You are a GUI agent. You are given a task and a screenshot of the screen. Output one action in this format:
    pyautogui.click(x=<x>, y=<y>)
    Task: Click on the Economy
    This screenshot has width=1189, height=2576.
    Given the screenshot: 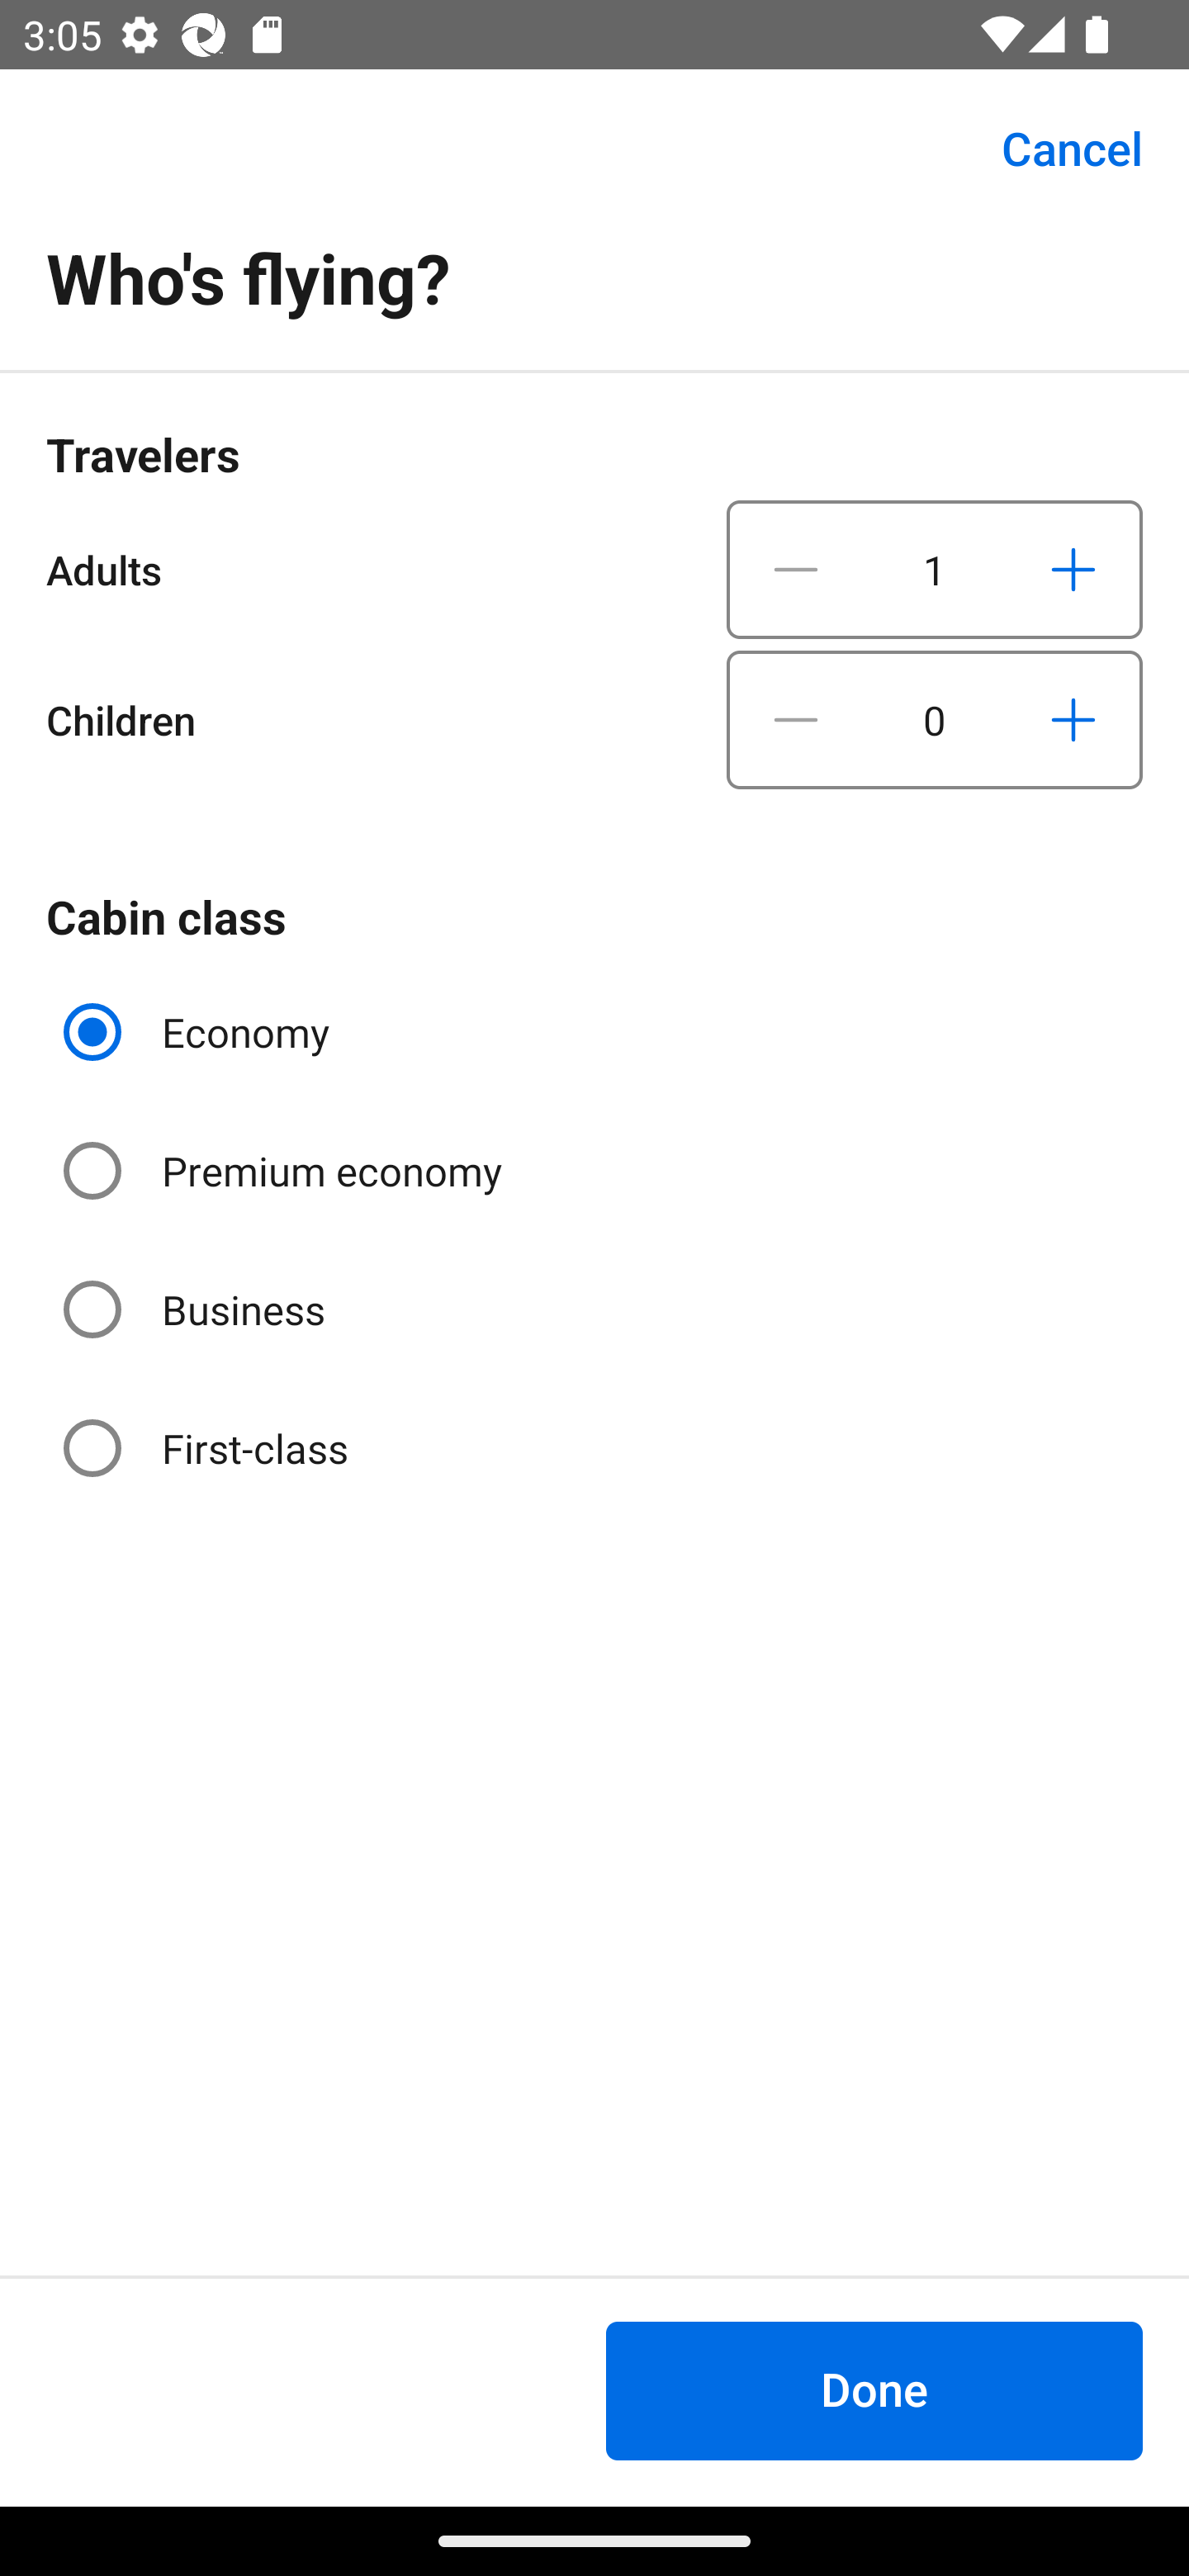 What is the action you would take?
    pyautogui.click(x=200, y=1032)
    